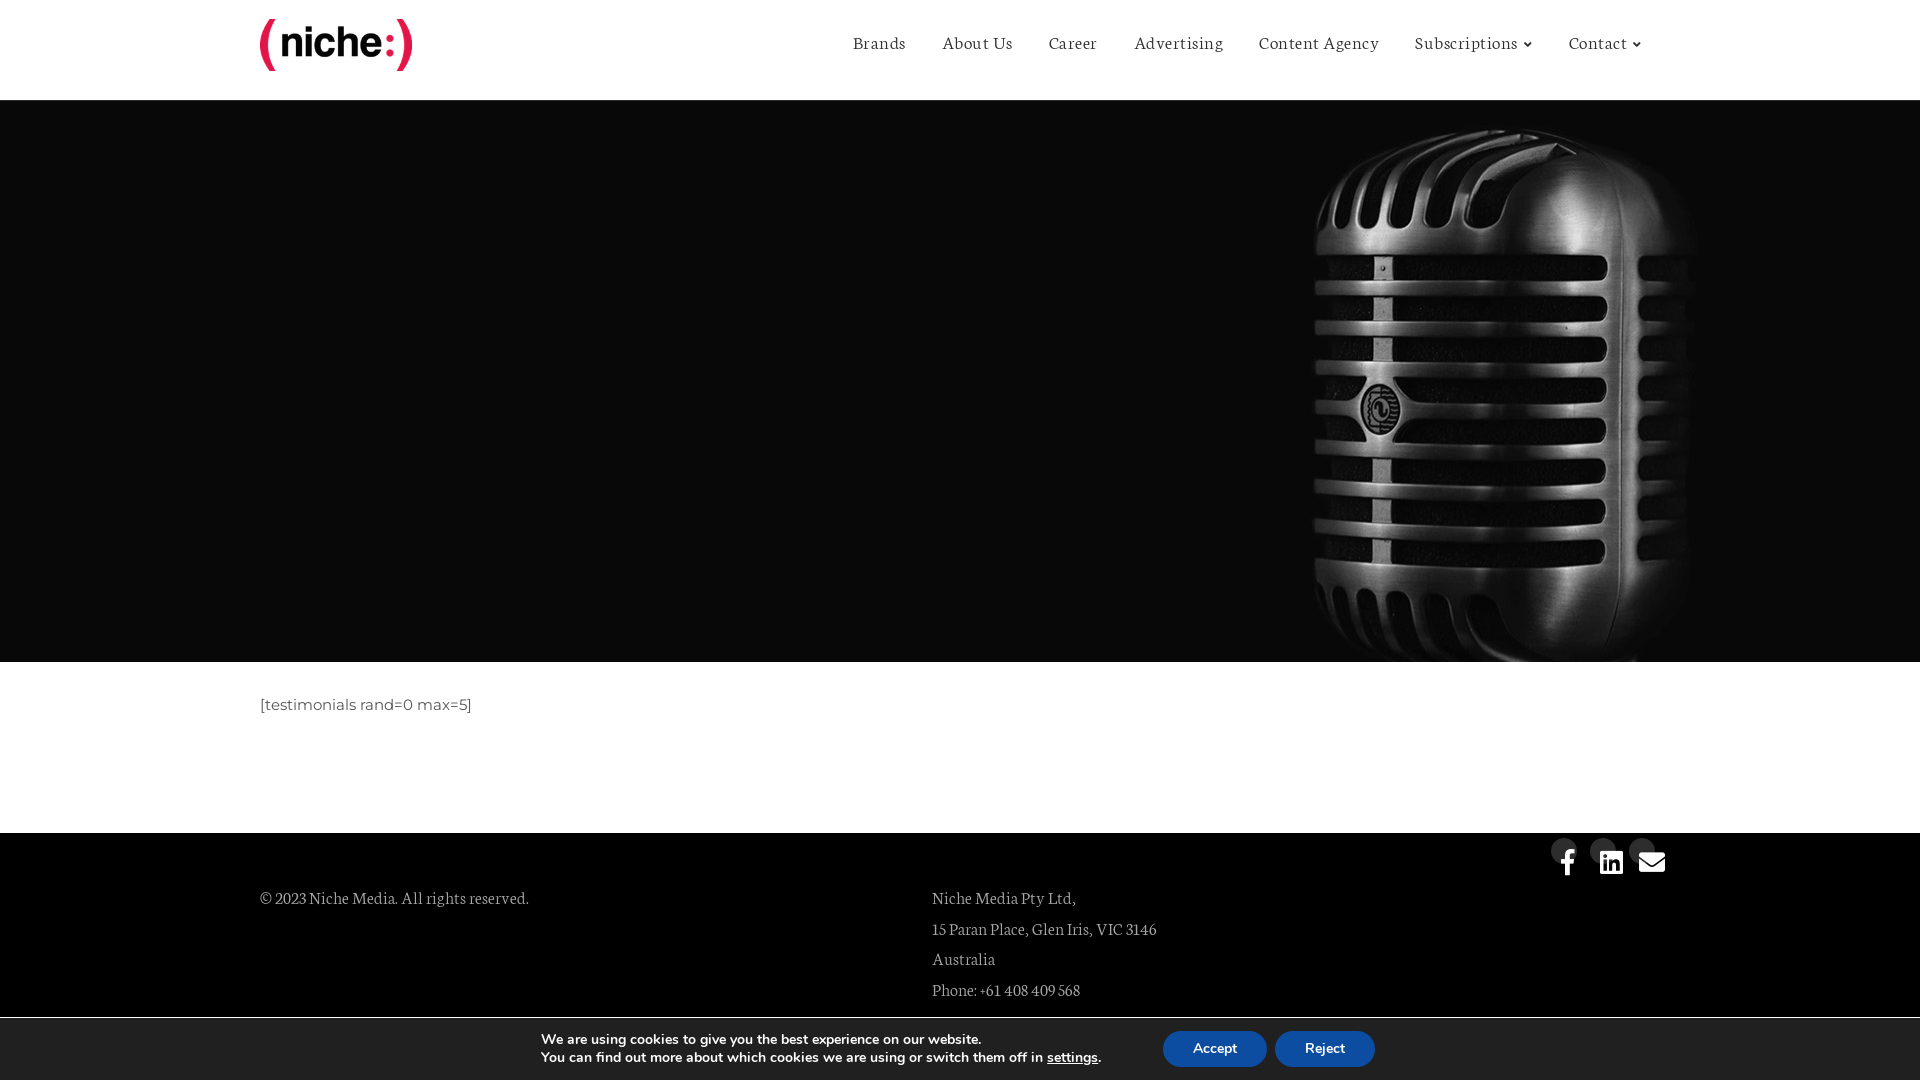 The image size is (1920, 1080). Describe the element at coordinates (1325, 1049) in the screenshot. I see `Reject` at that location.